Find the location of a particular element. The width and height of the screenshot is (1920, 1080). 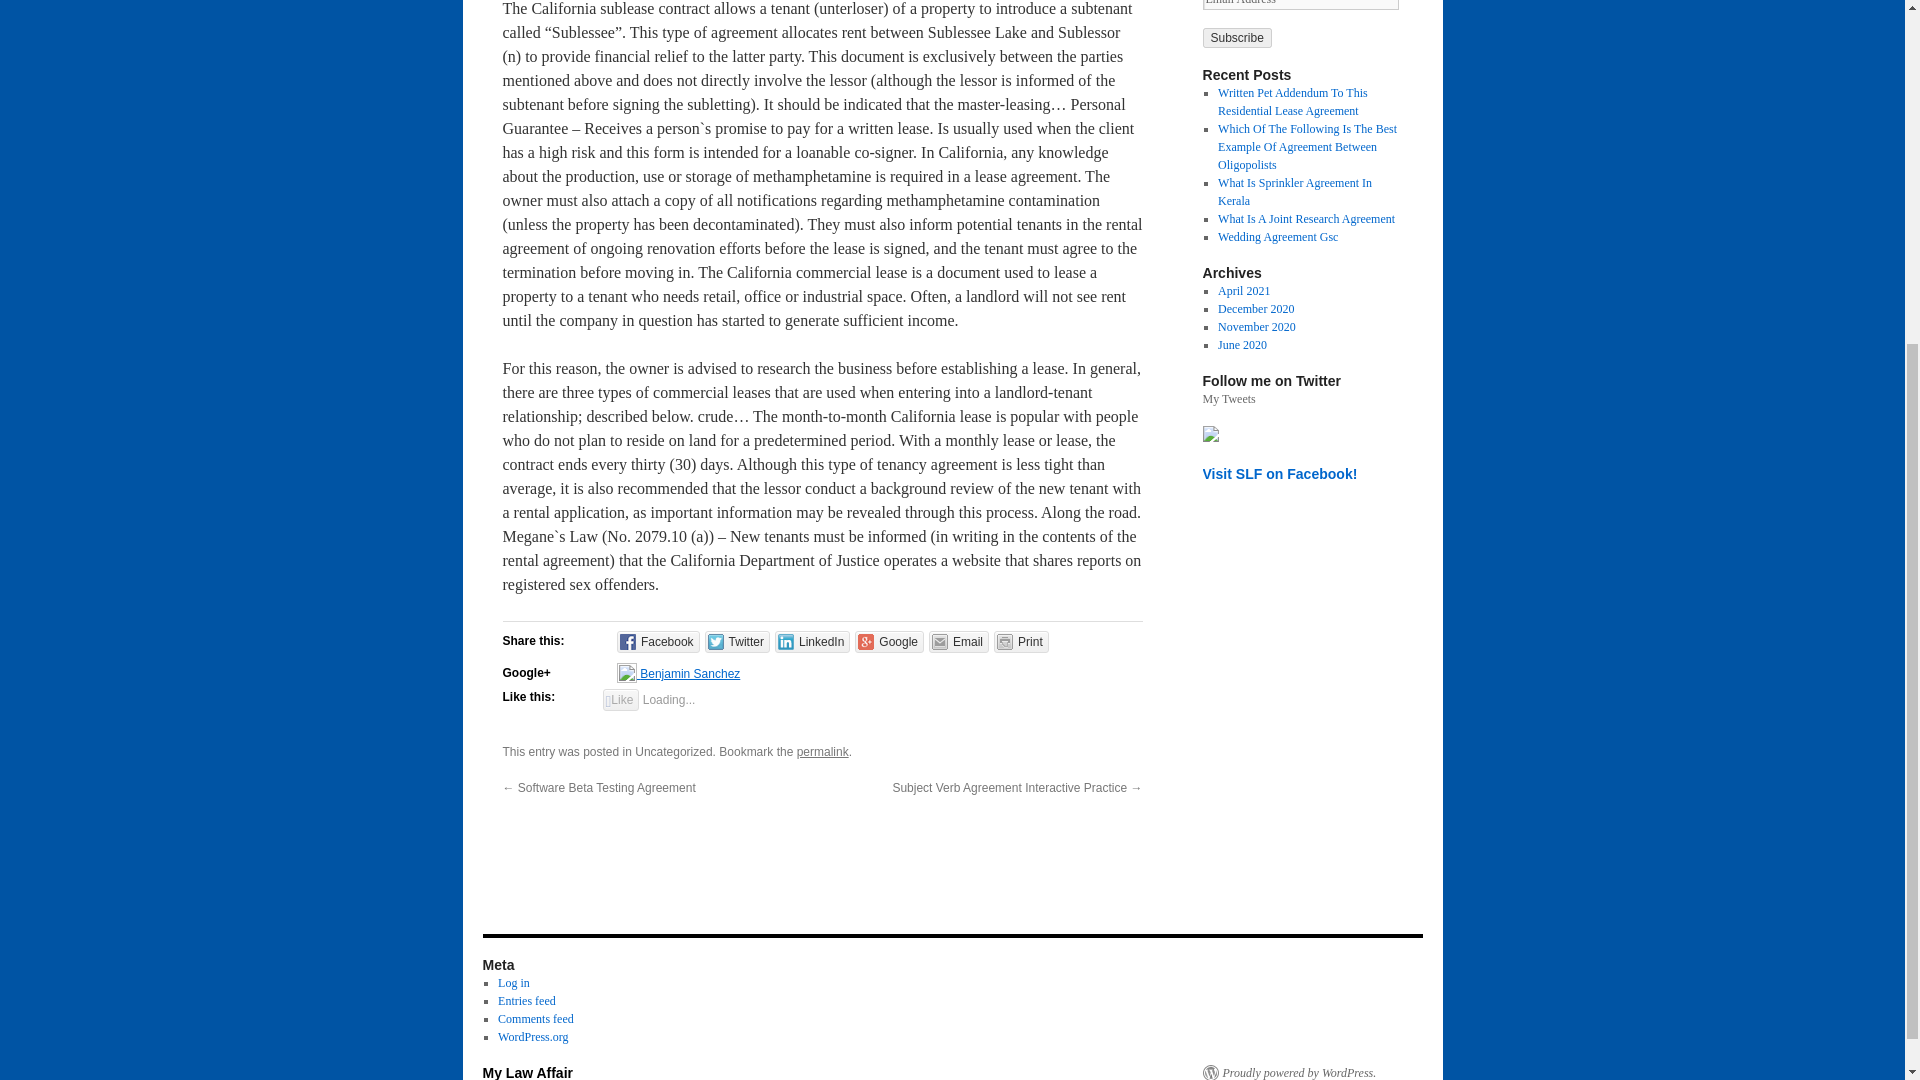

Comments feed is located at coordinates (536, 1018).